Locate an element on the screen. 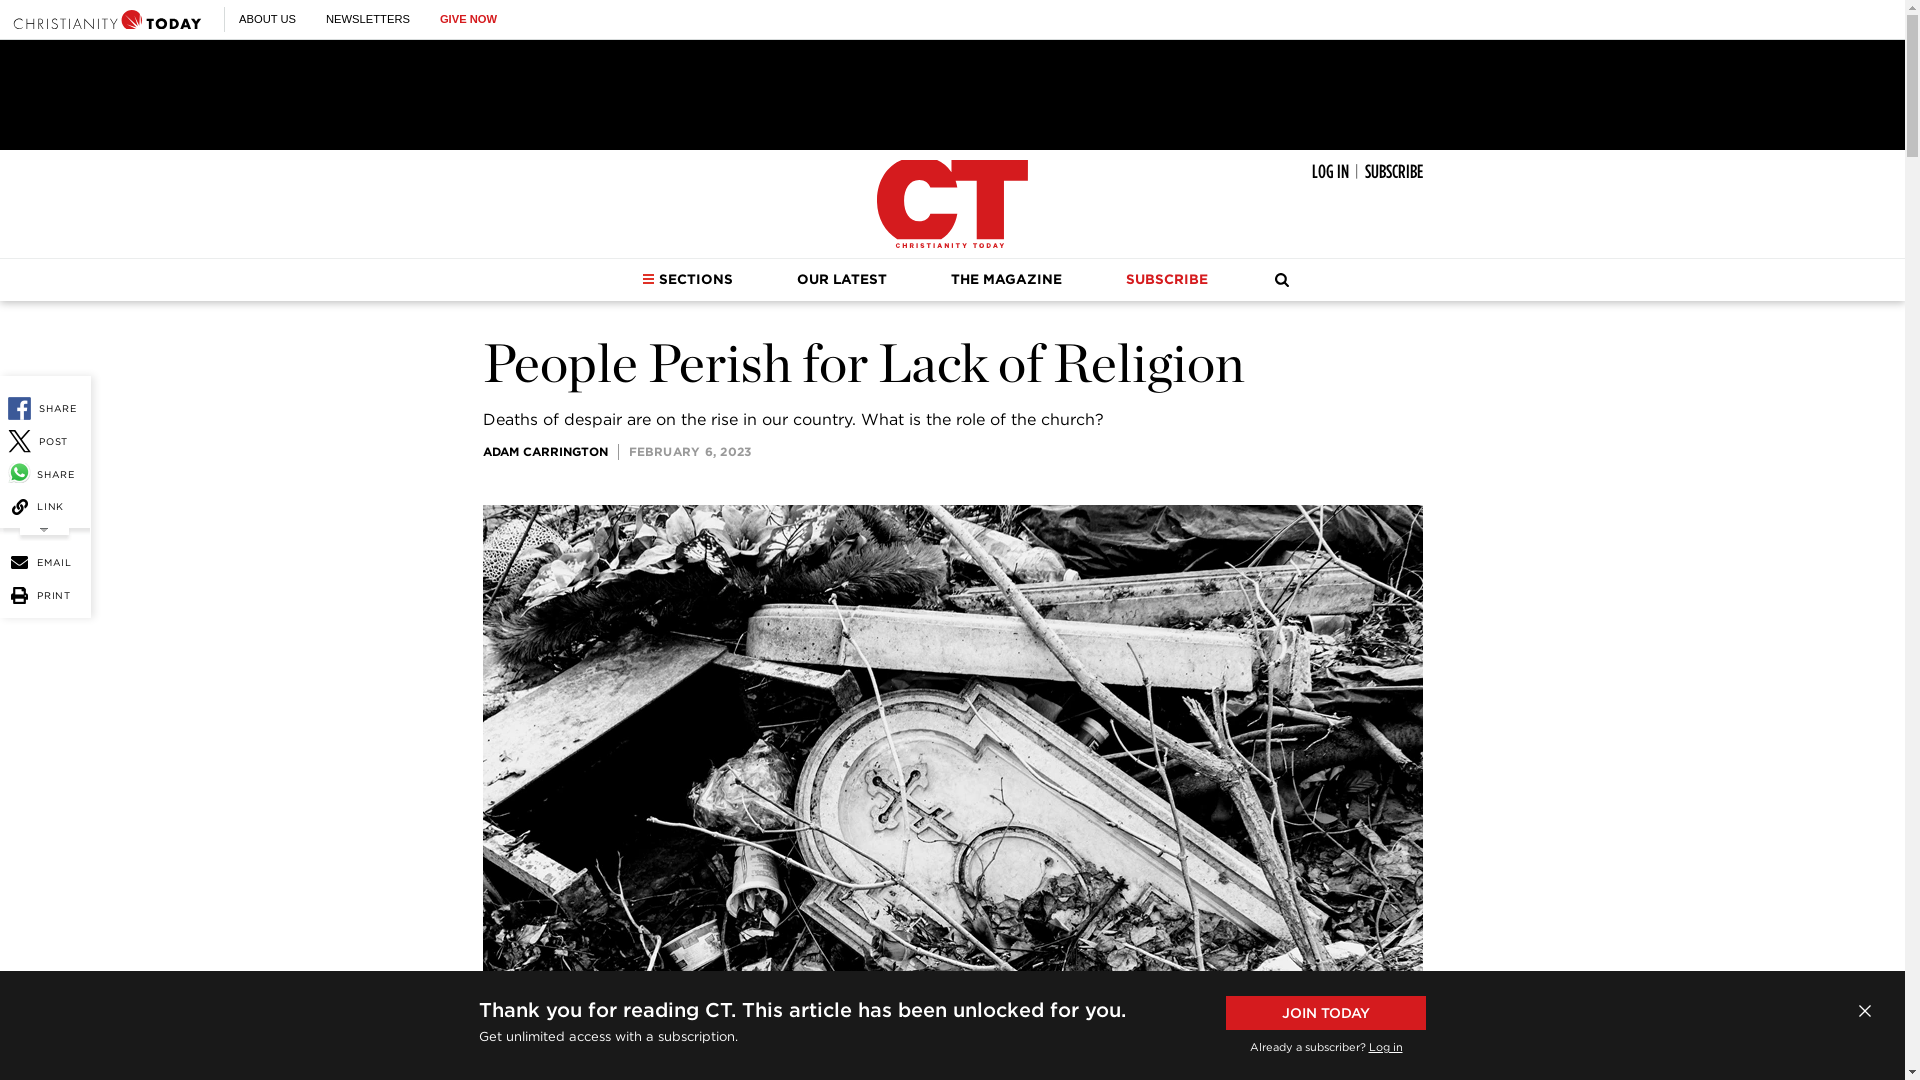  Christianity Today is located at coordinates (107, 19).